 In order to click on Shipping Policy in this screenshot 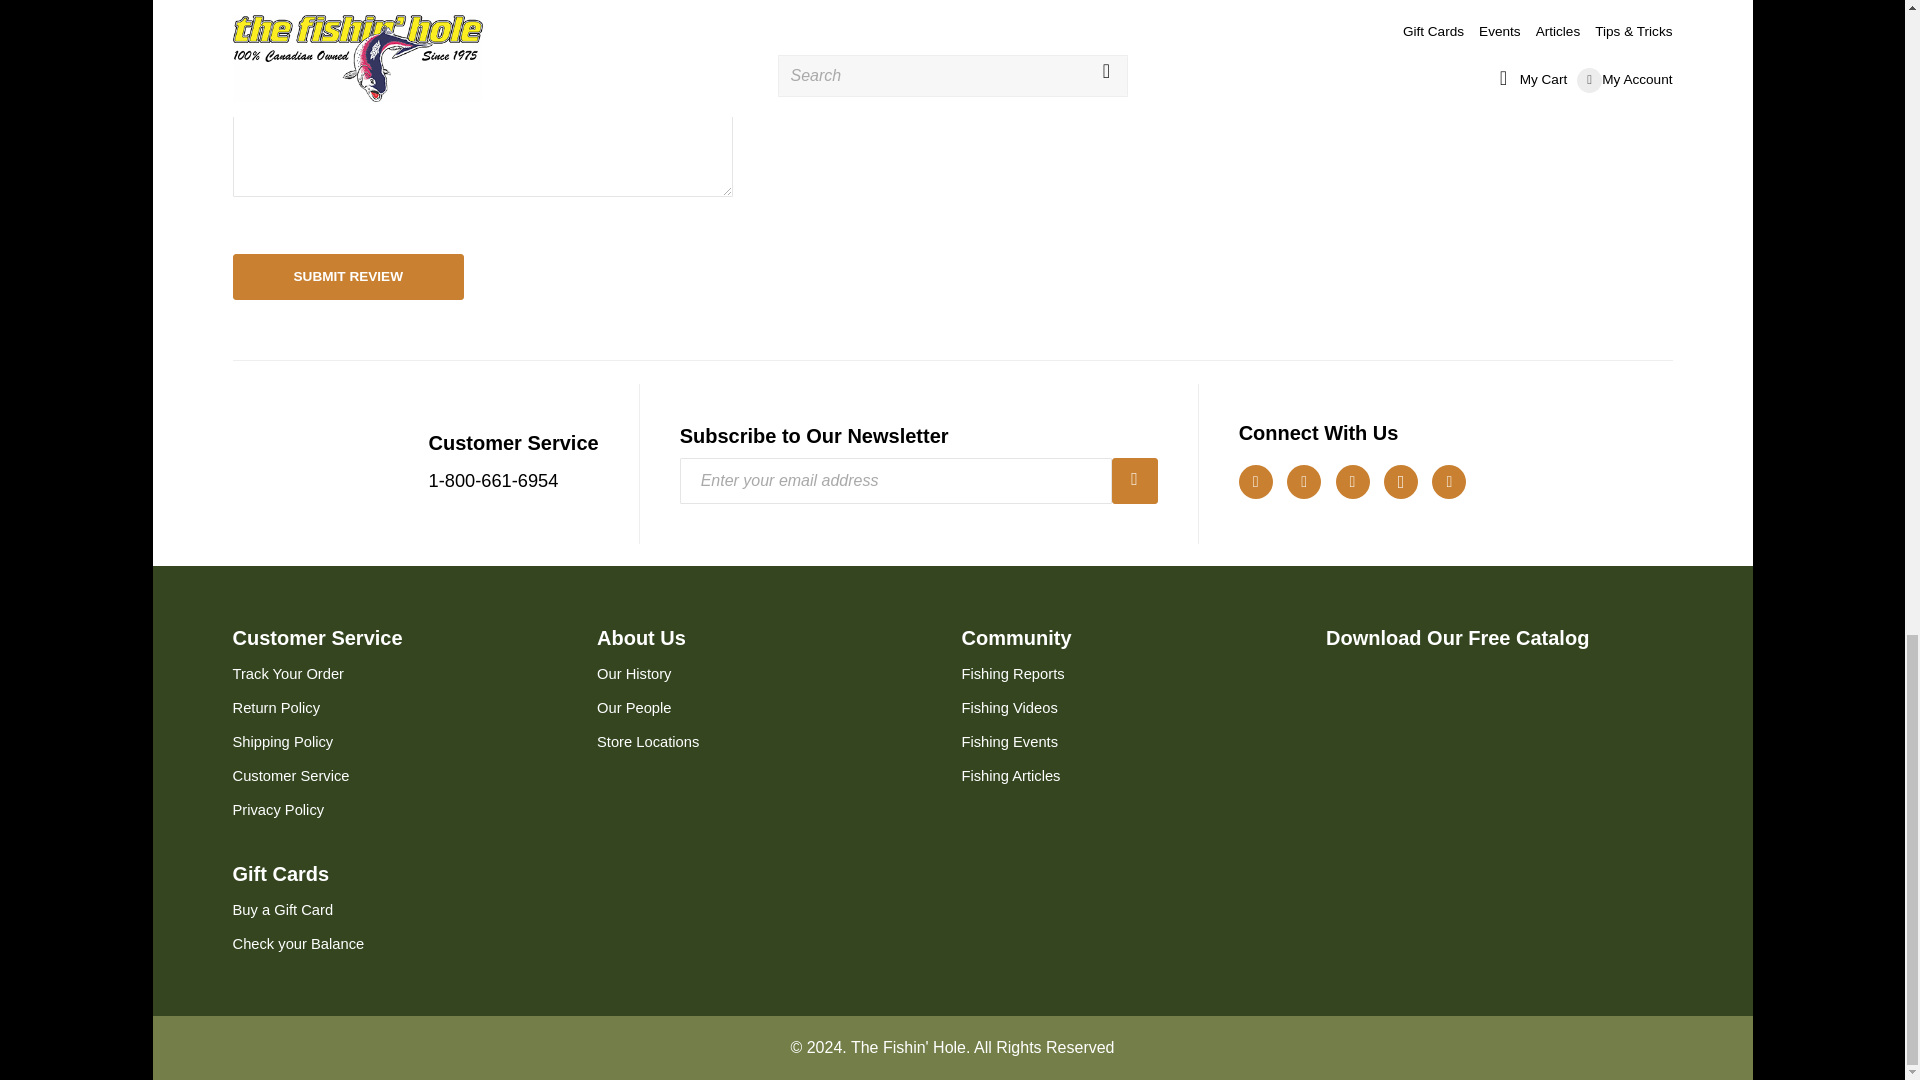, I will do `click(282, 742)`.